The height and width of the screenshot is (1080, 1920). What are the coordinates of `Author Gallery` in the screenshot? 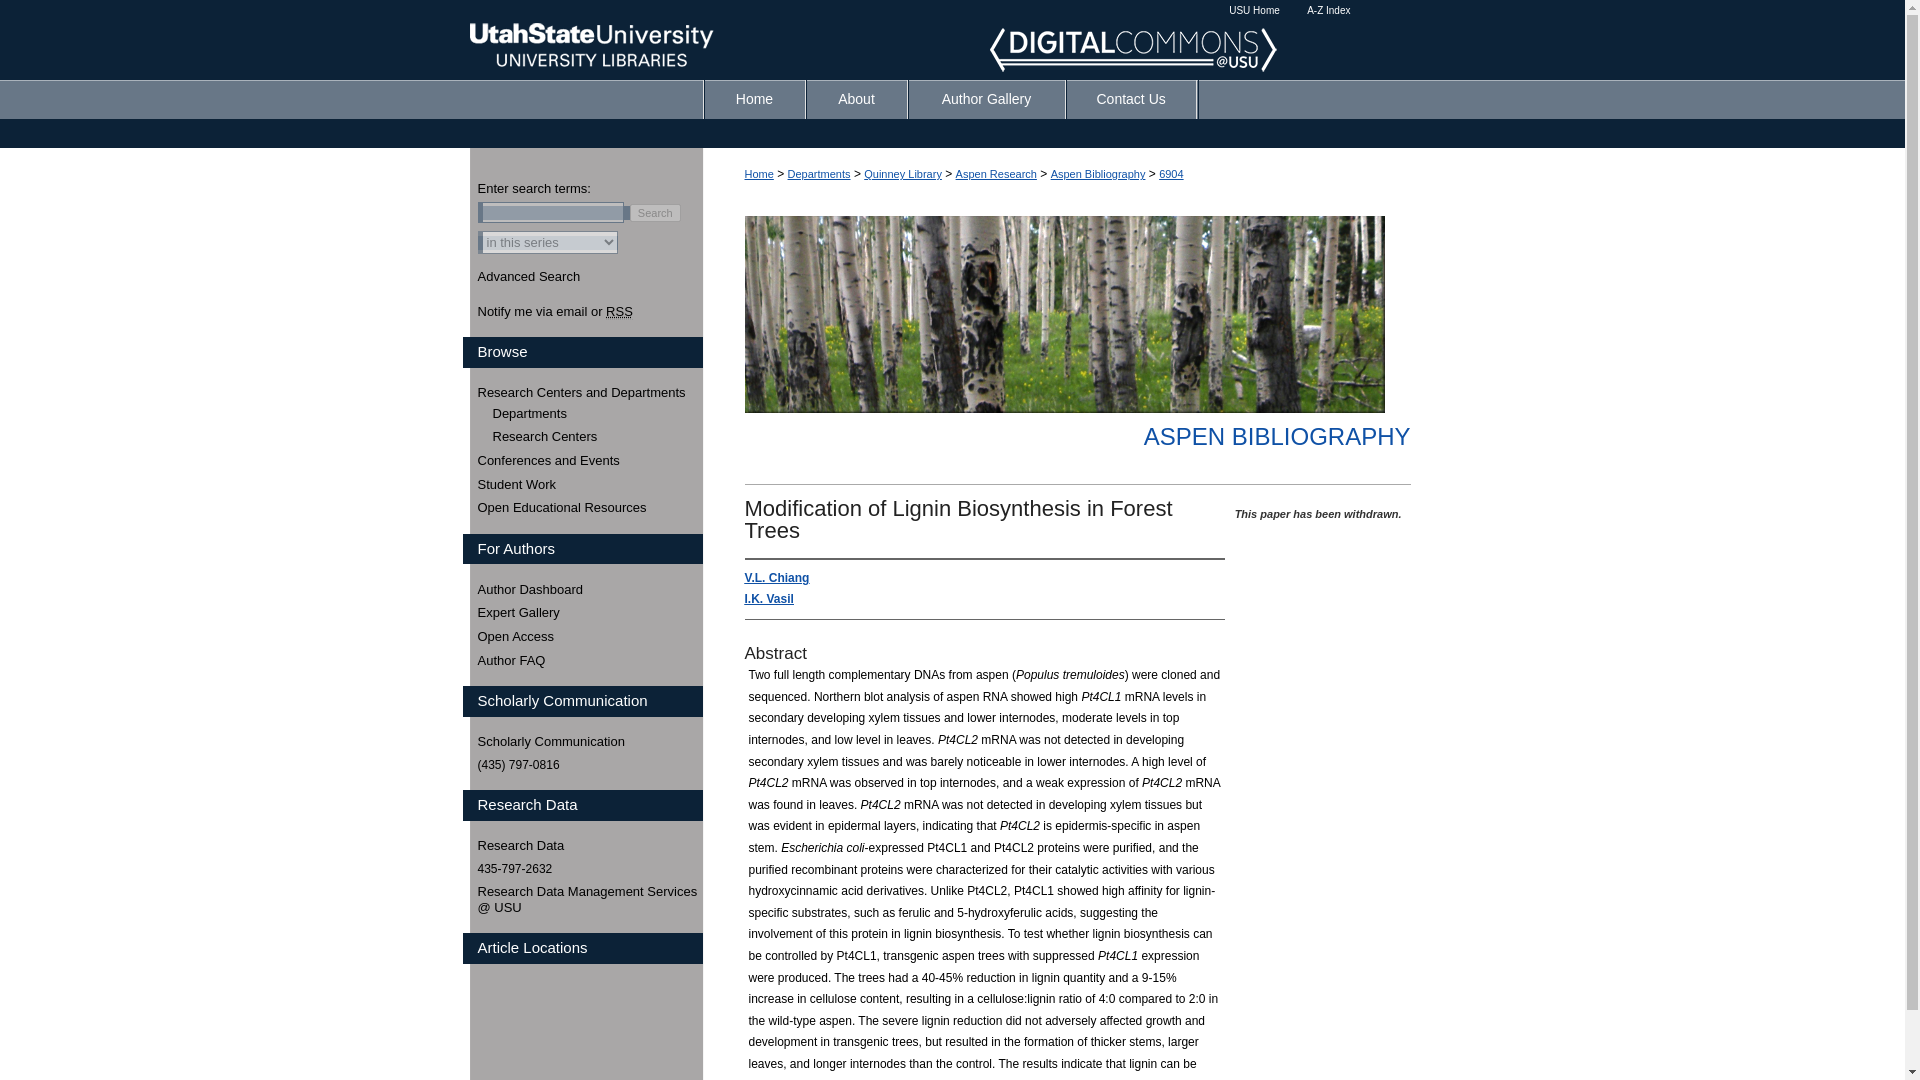 It's located at (986, 98).